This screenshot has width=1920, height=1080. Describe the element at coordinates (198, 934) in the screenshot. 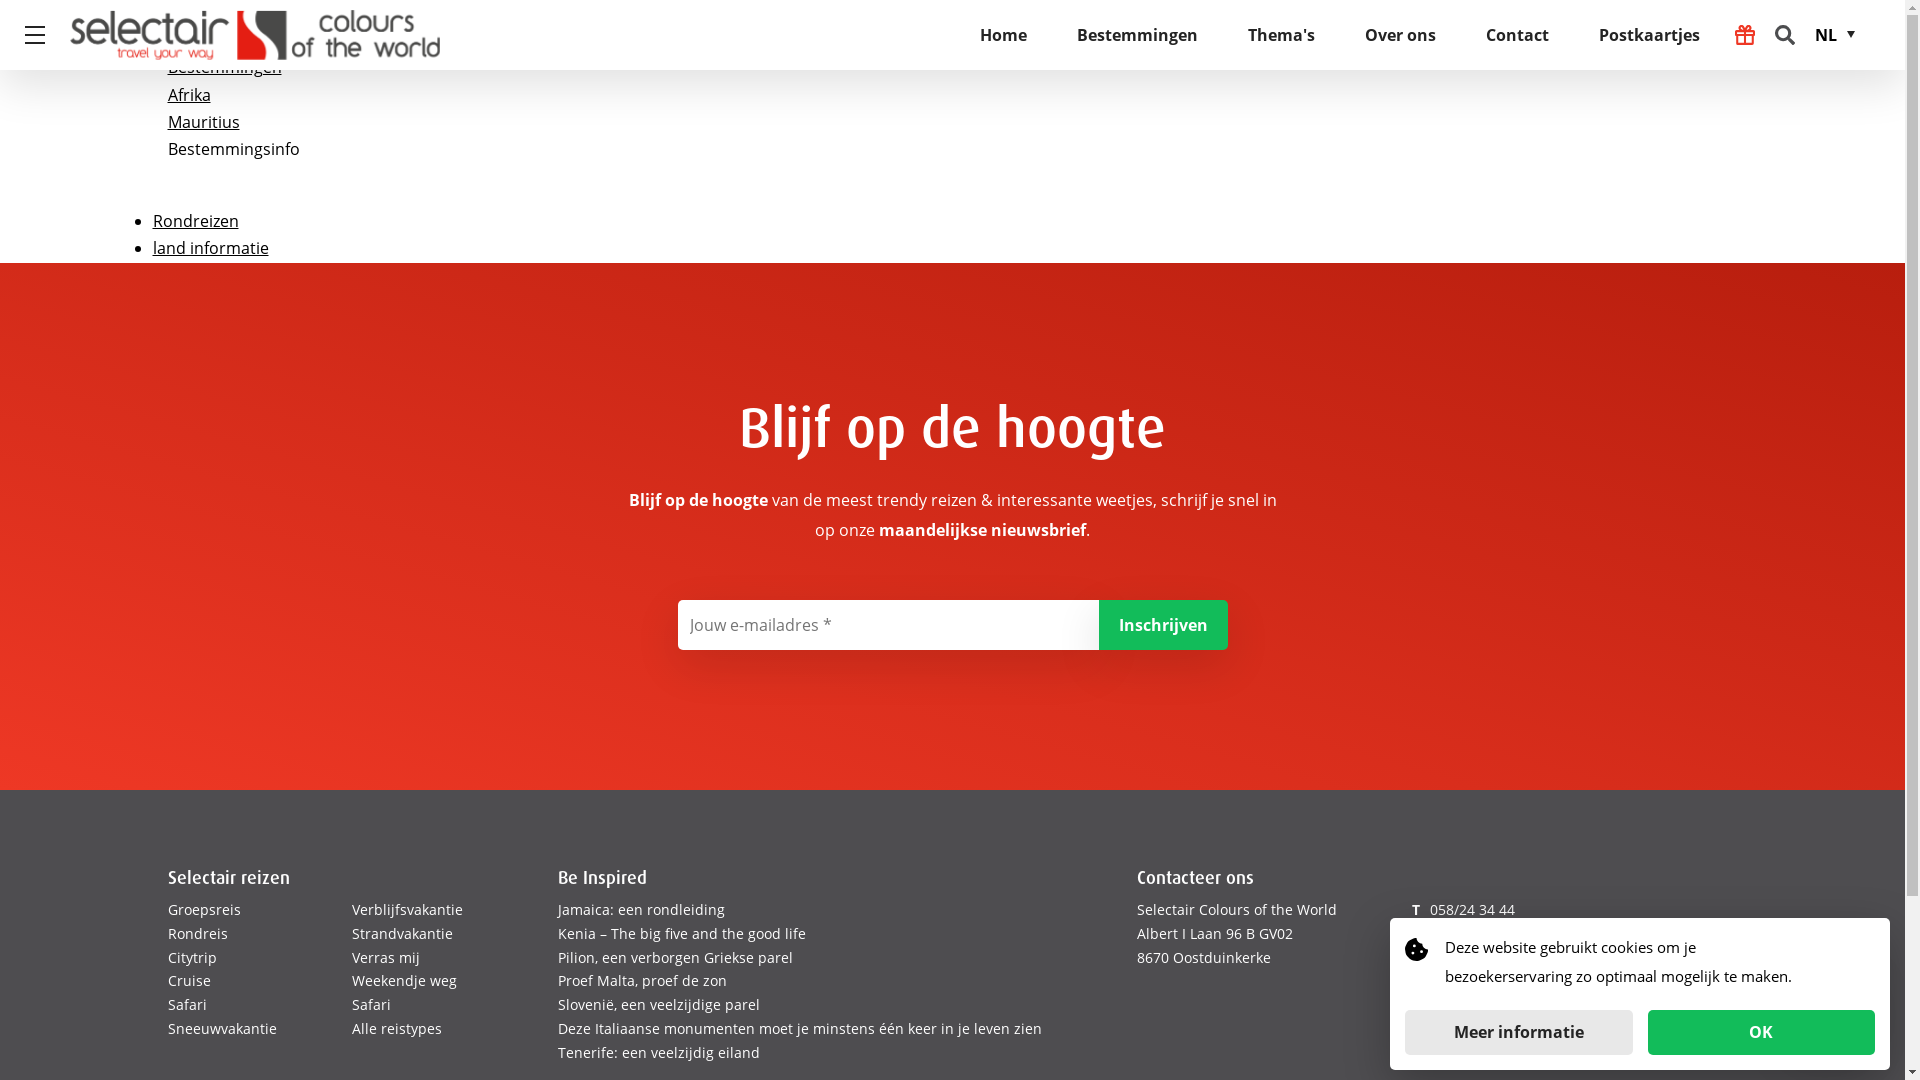

I see `Rondreis` at that location.